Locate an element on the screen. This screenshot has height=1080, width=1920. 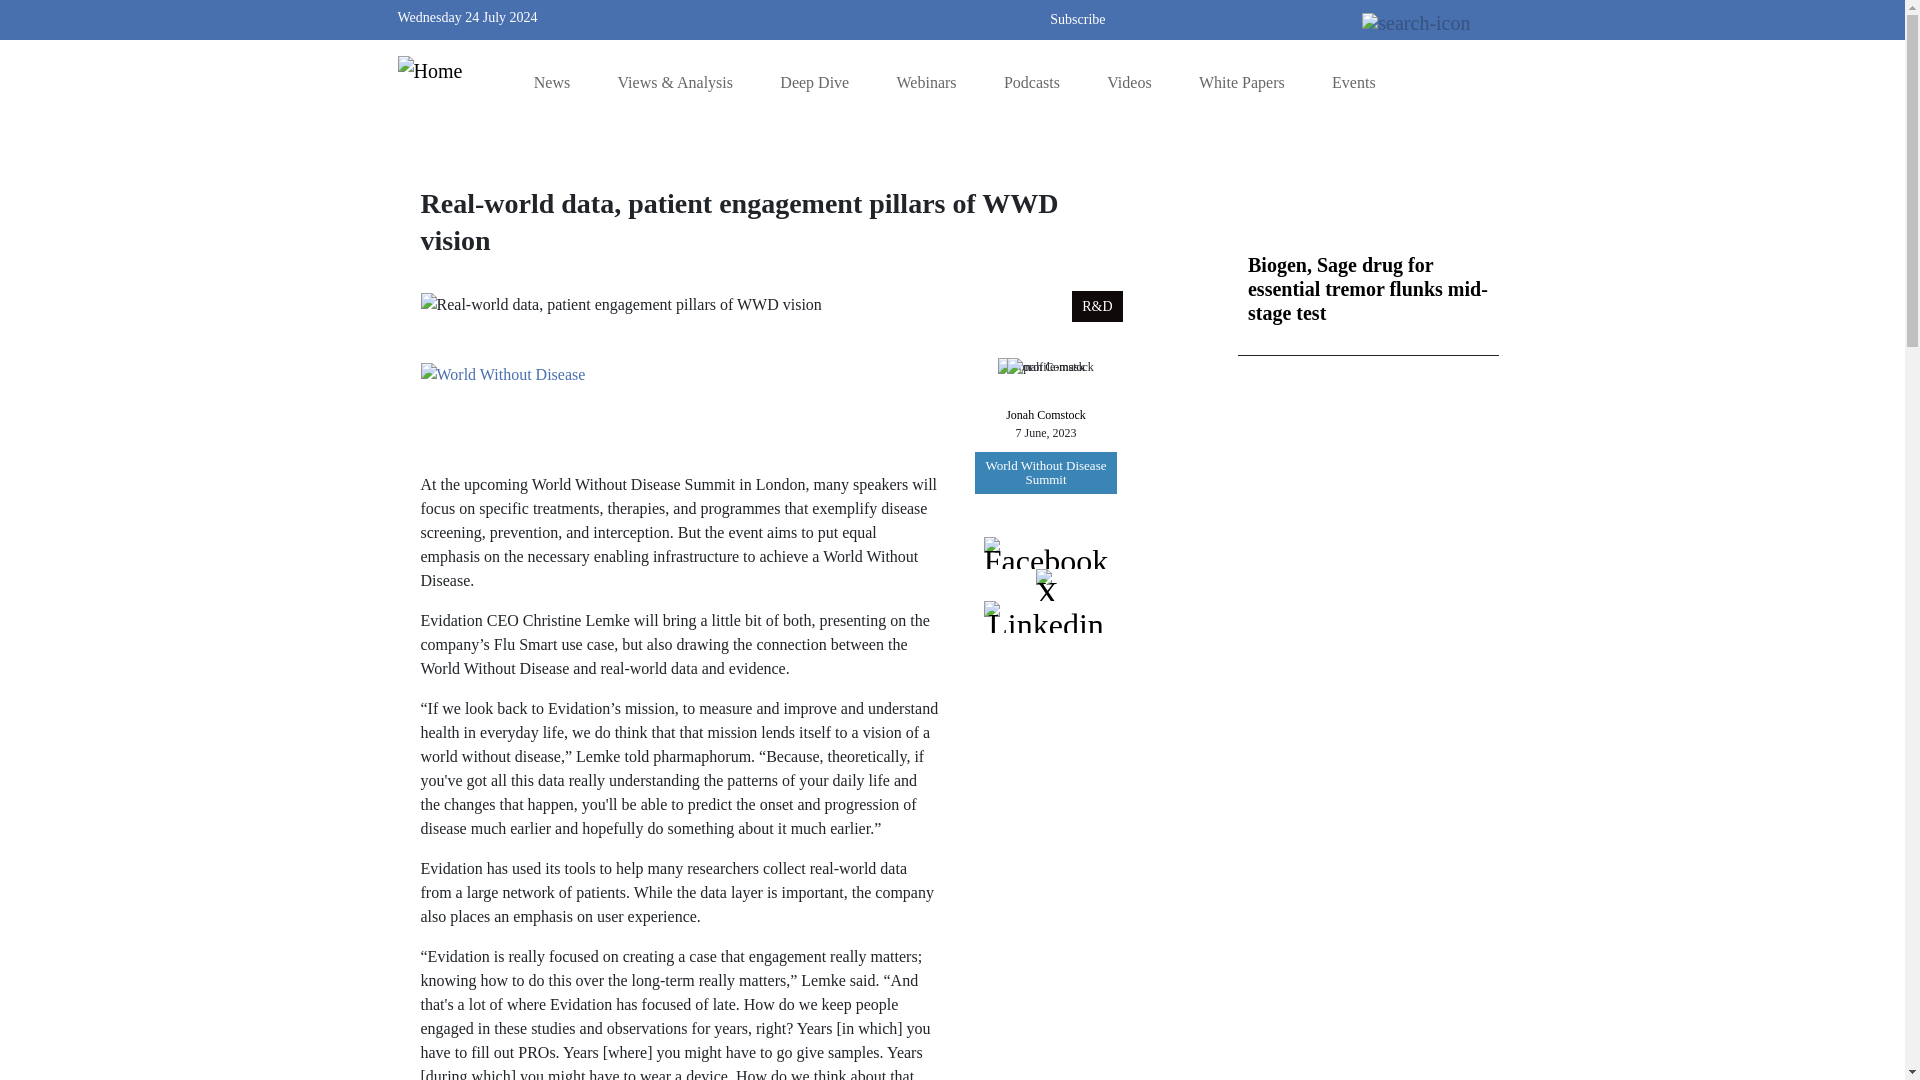
linkedin is located at coordinates (908, 16).